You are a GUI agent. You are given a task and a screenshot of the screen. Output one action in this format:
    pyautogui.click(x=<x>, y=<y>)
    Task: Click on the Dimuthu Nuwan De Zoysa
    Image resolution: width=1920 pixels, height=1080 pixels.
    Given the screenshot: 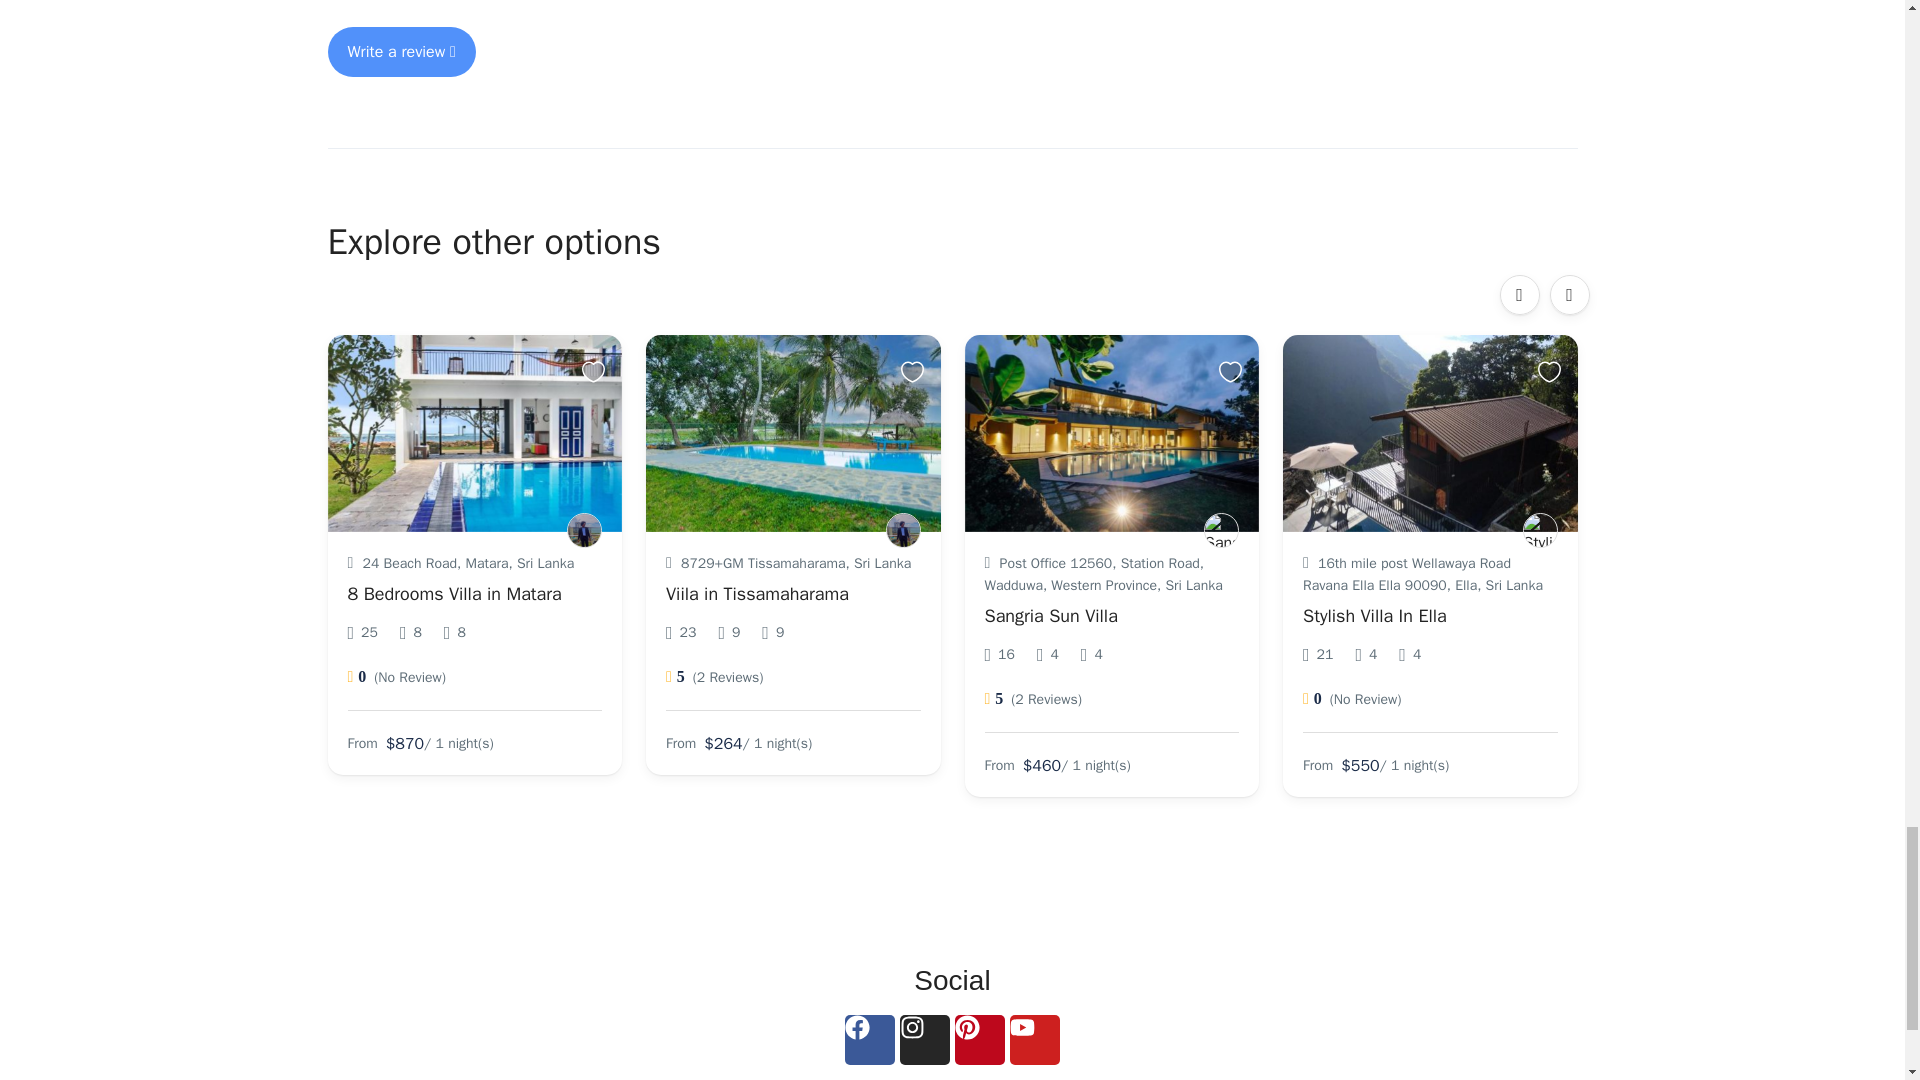 What is the action you would take?
    pyautogui.click(x=1220, y=530)
    